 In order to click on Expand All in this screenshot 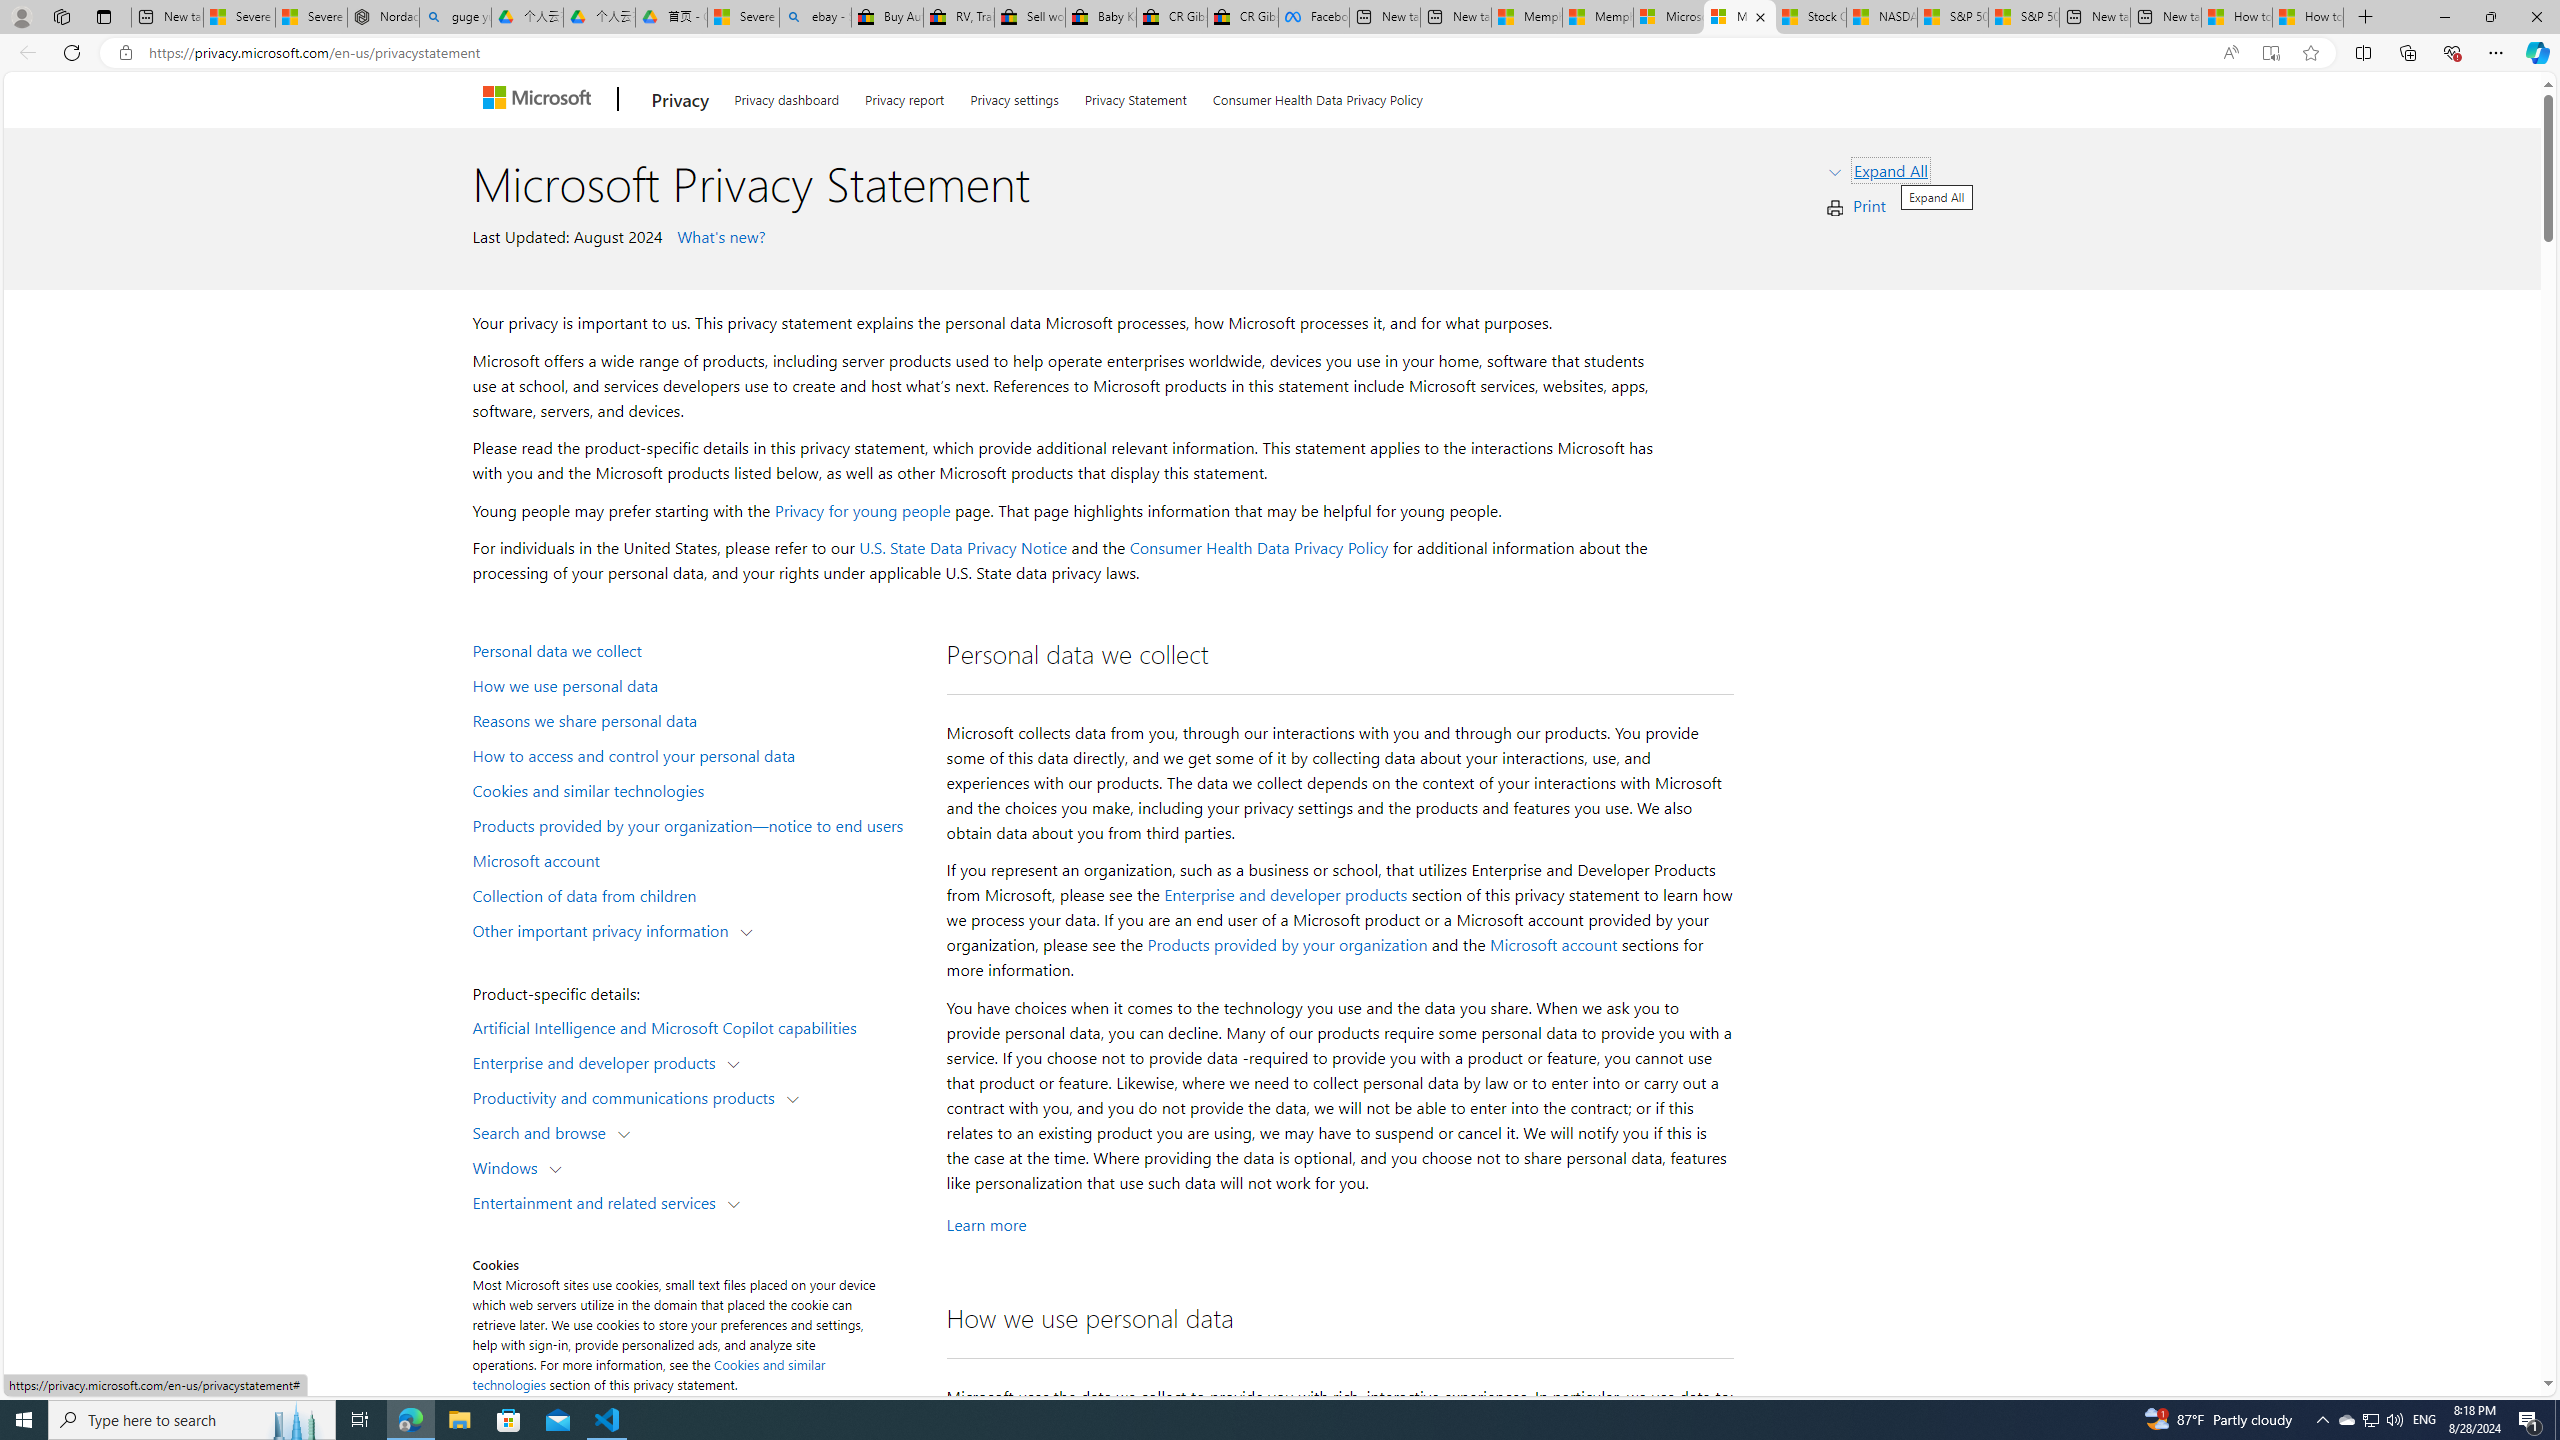, I will do `click(1892, 170)`.